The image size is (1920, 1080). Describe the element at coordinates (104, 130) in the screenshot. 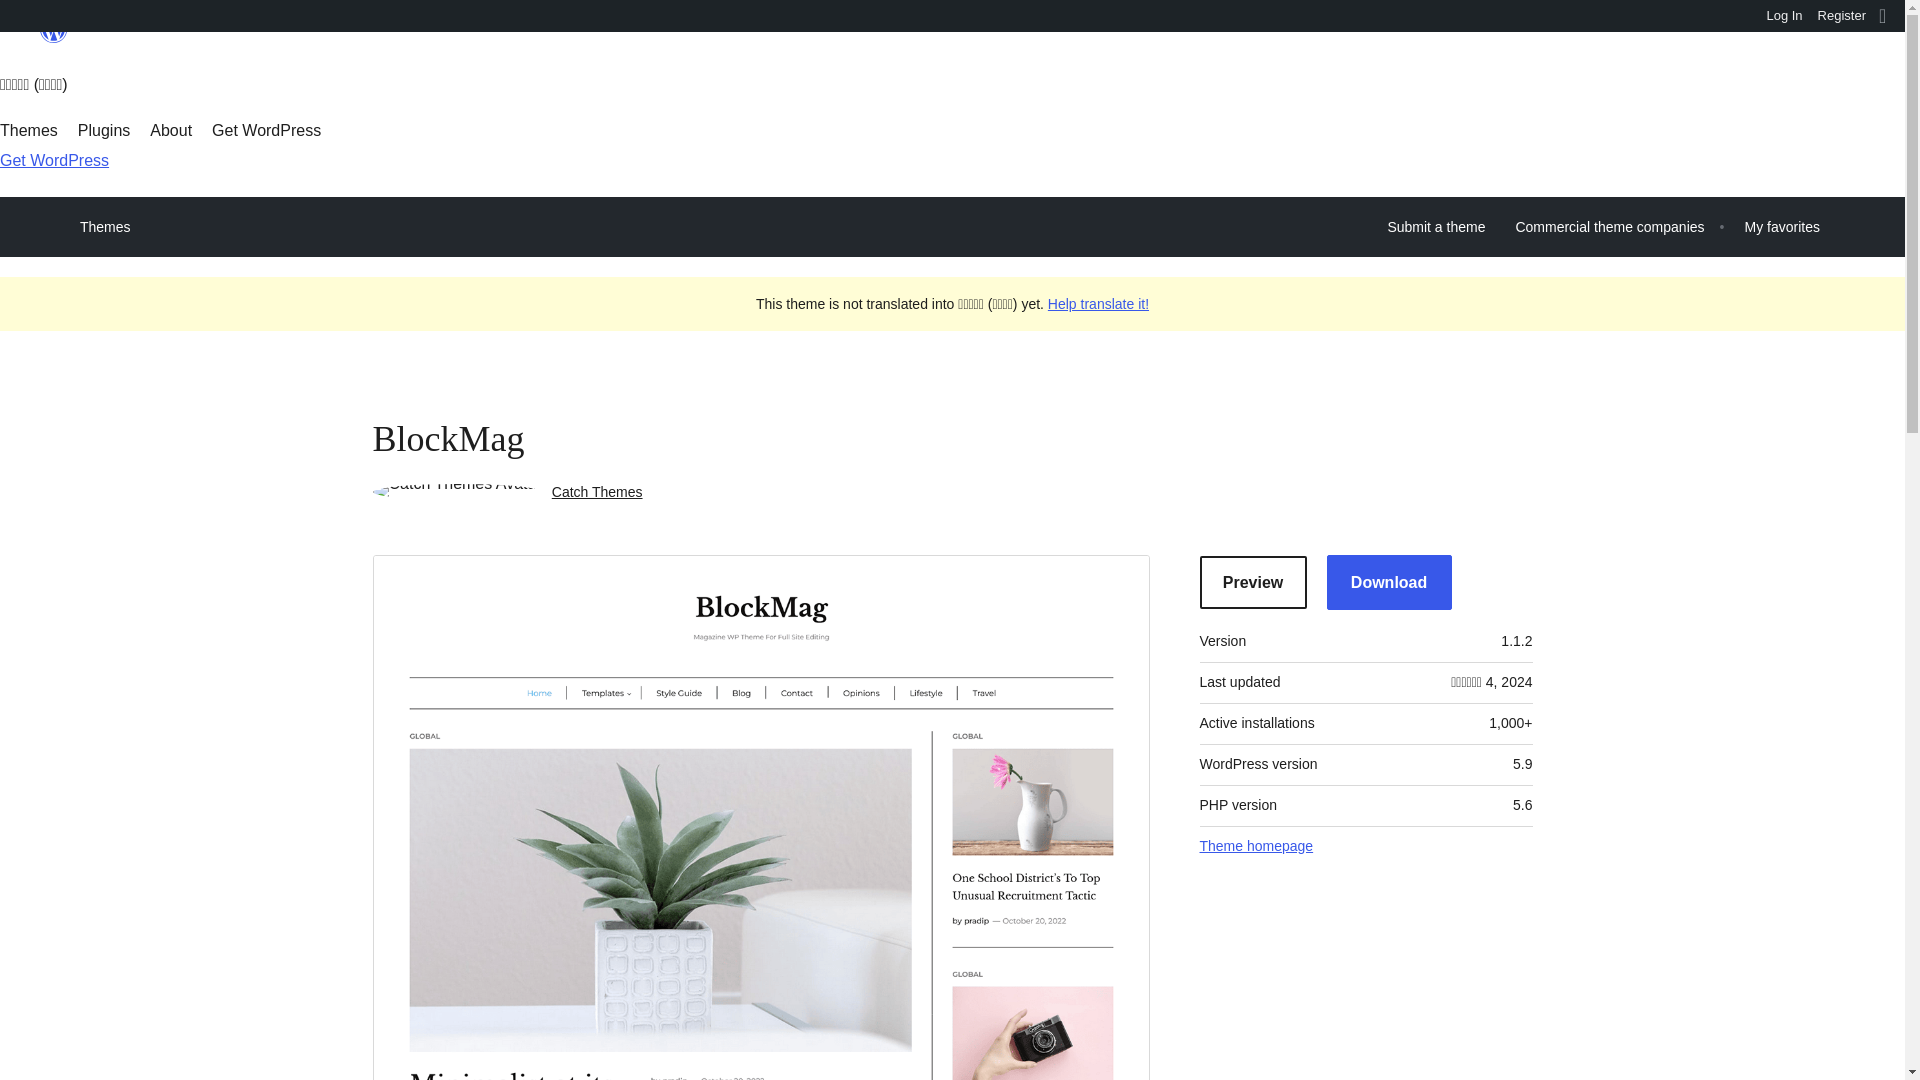

I see `Plugins` at that location.